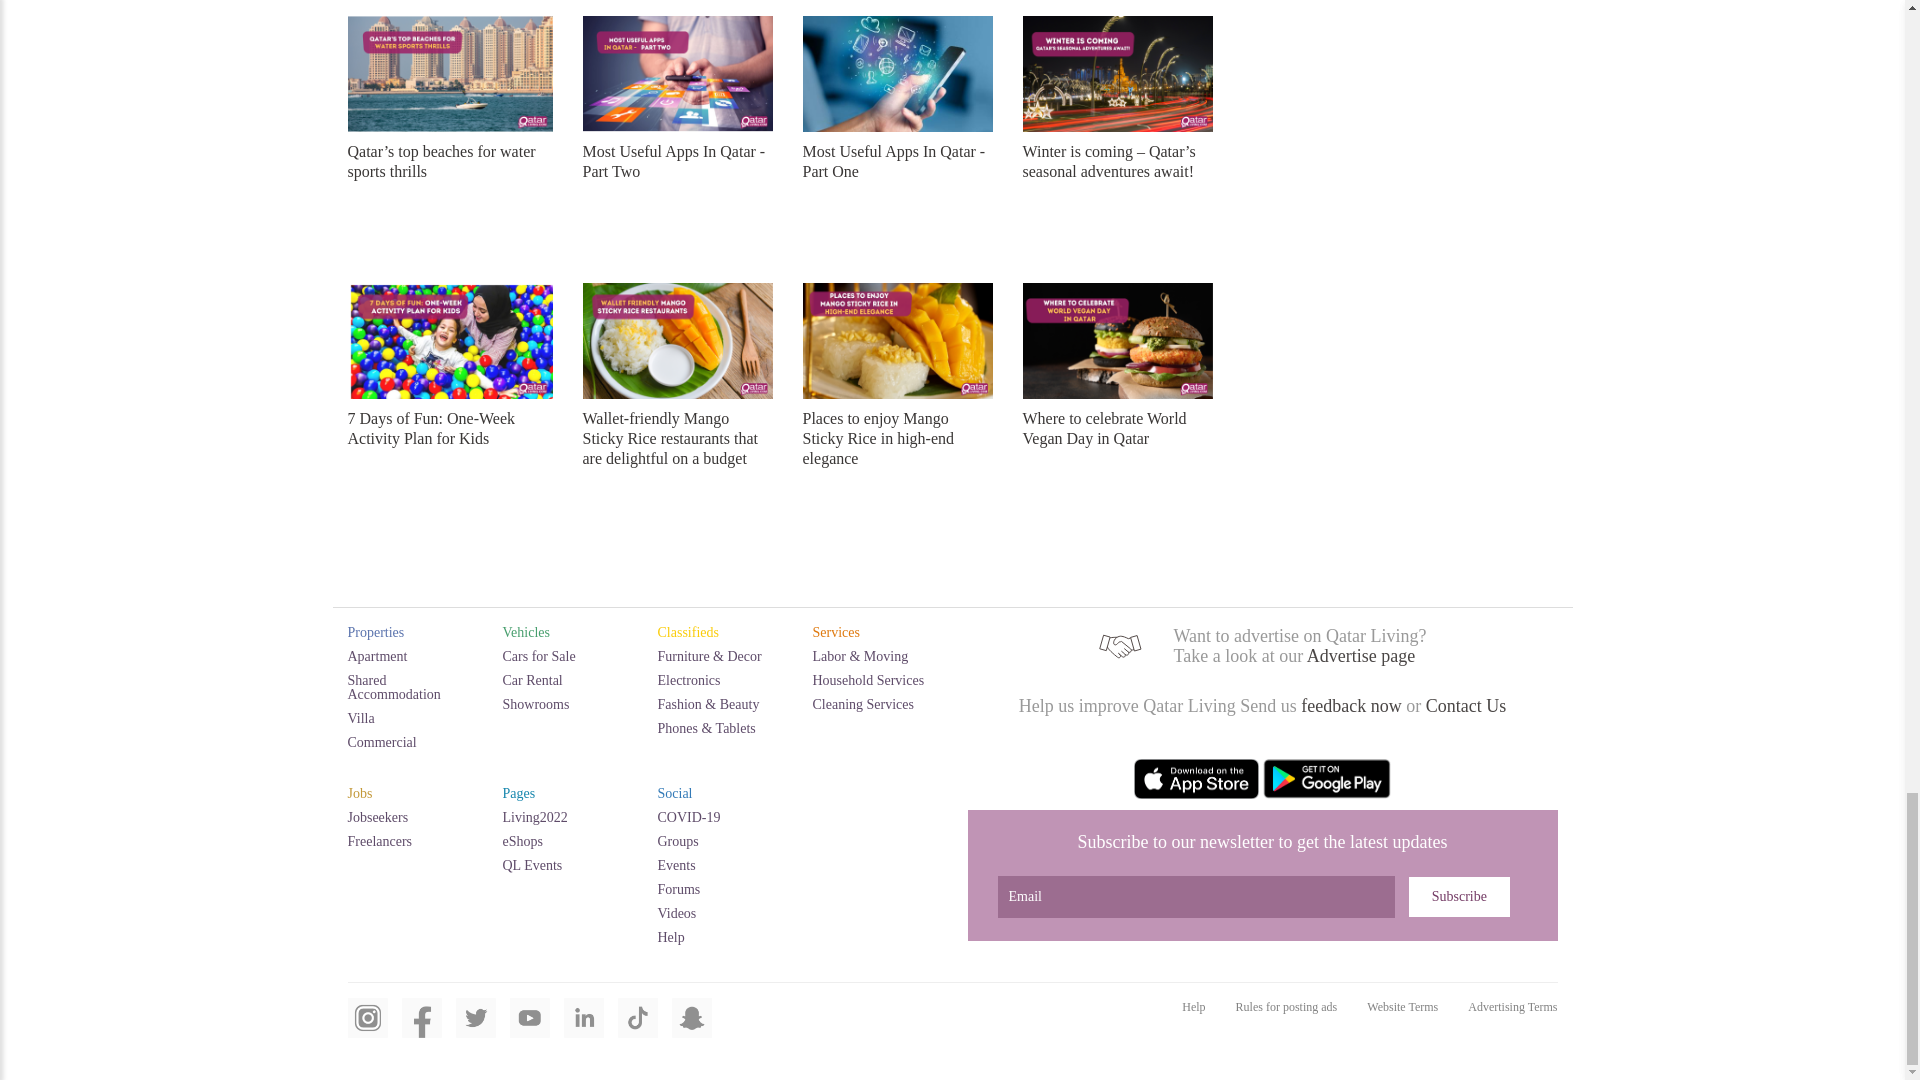 The width and height of the screenshot is (1920, 1080). I want to click on FACEBOOK, so click(421, 1028).